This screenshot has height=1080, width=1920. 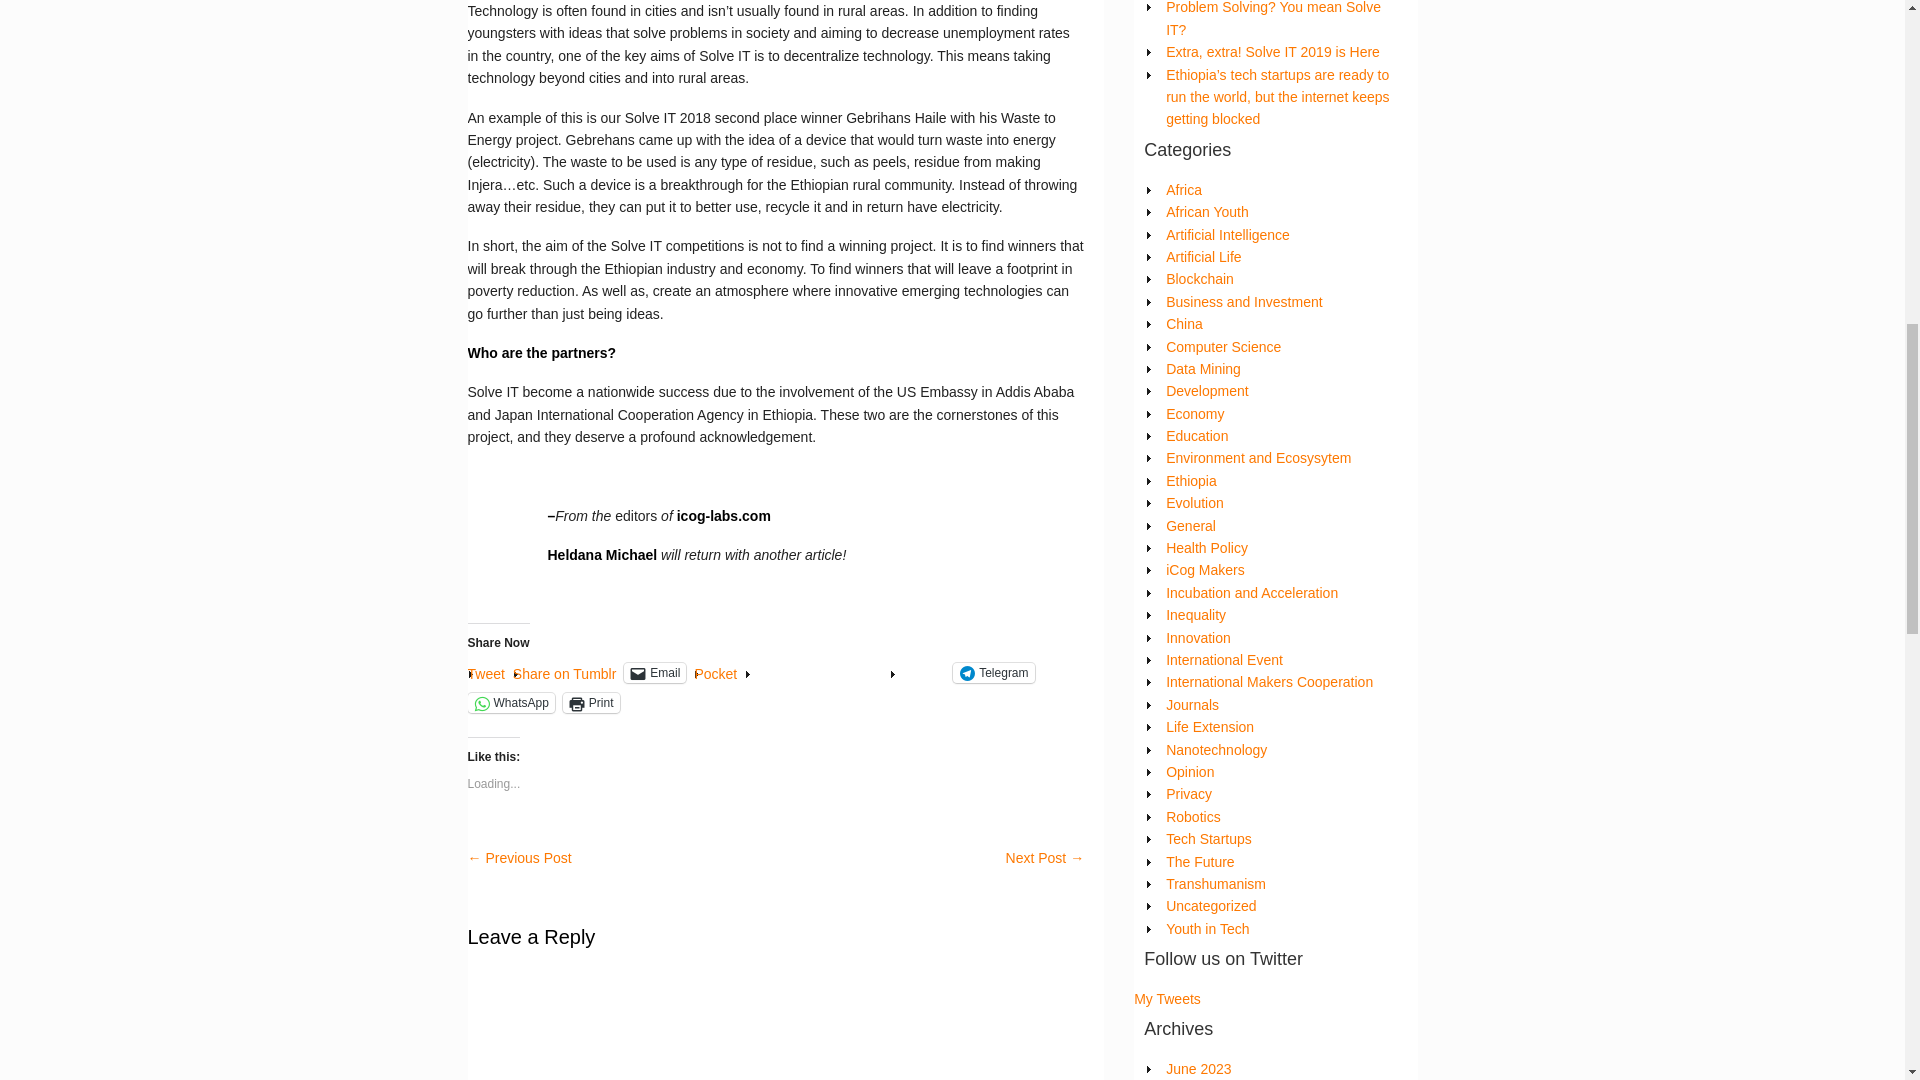 What do you see at coordinates (654, 672) in the screenshot?
I see `Email` at bounding box center [654, 672].